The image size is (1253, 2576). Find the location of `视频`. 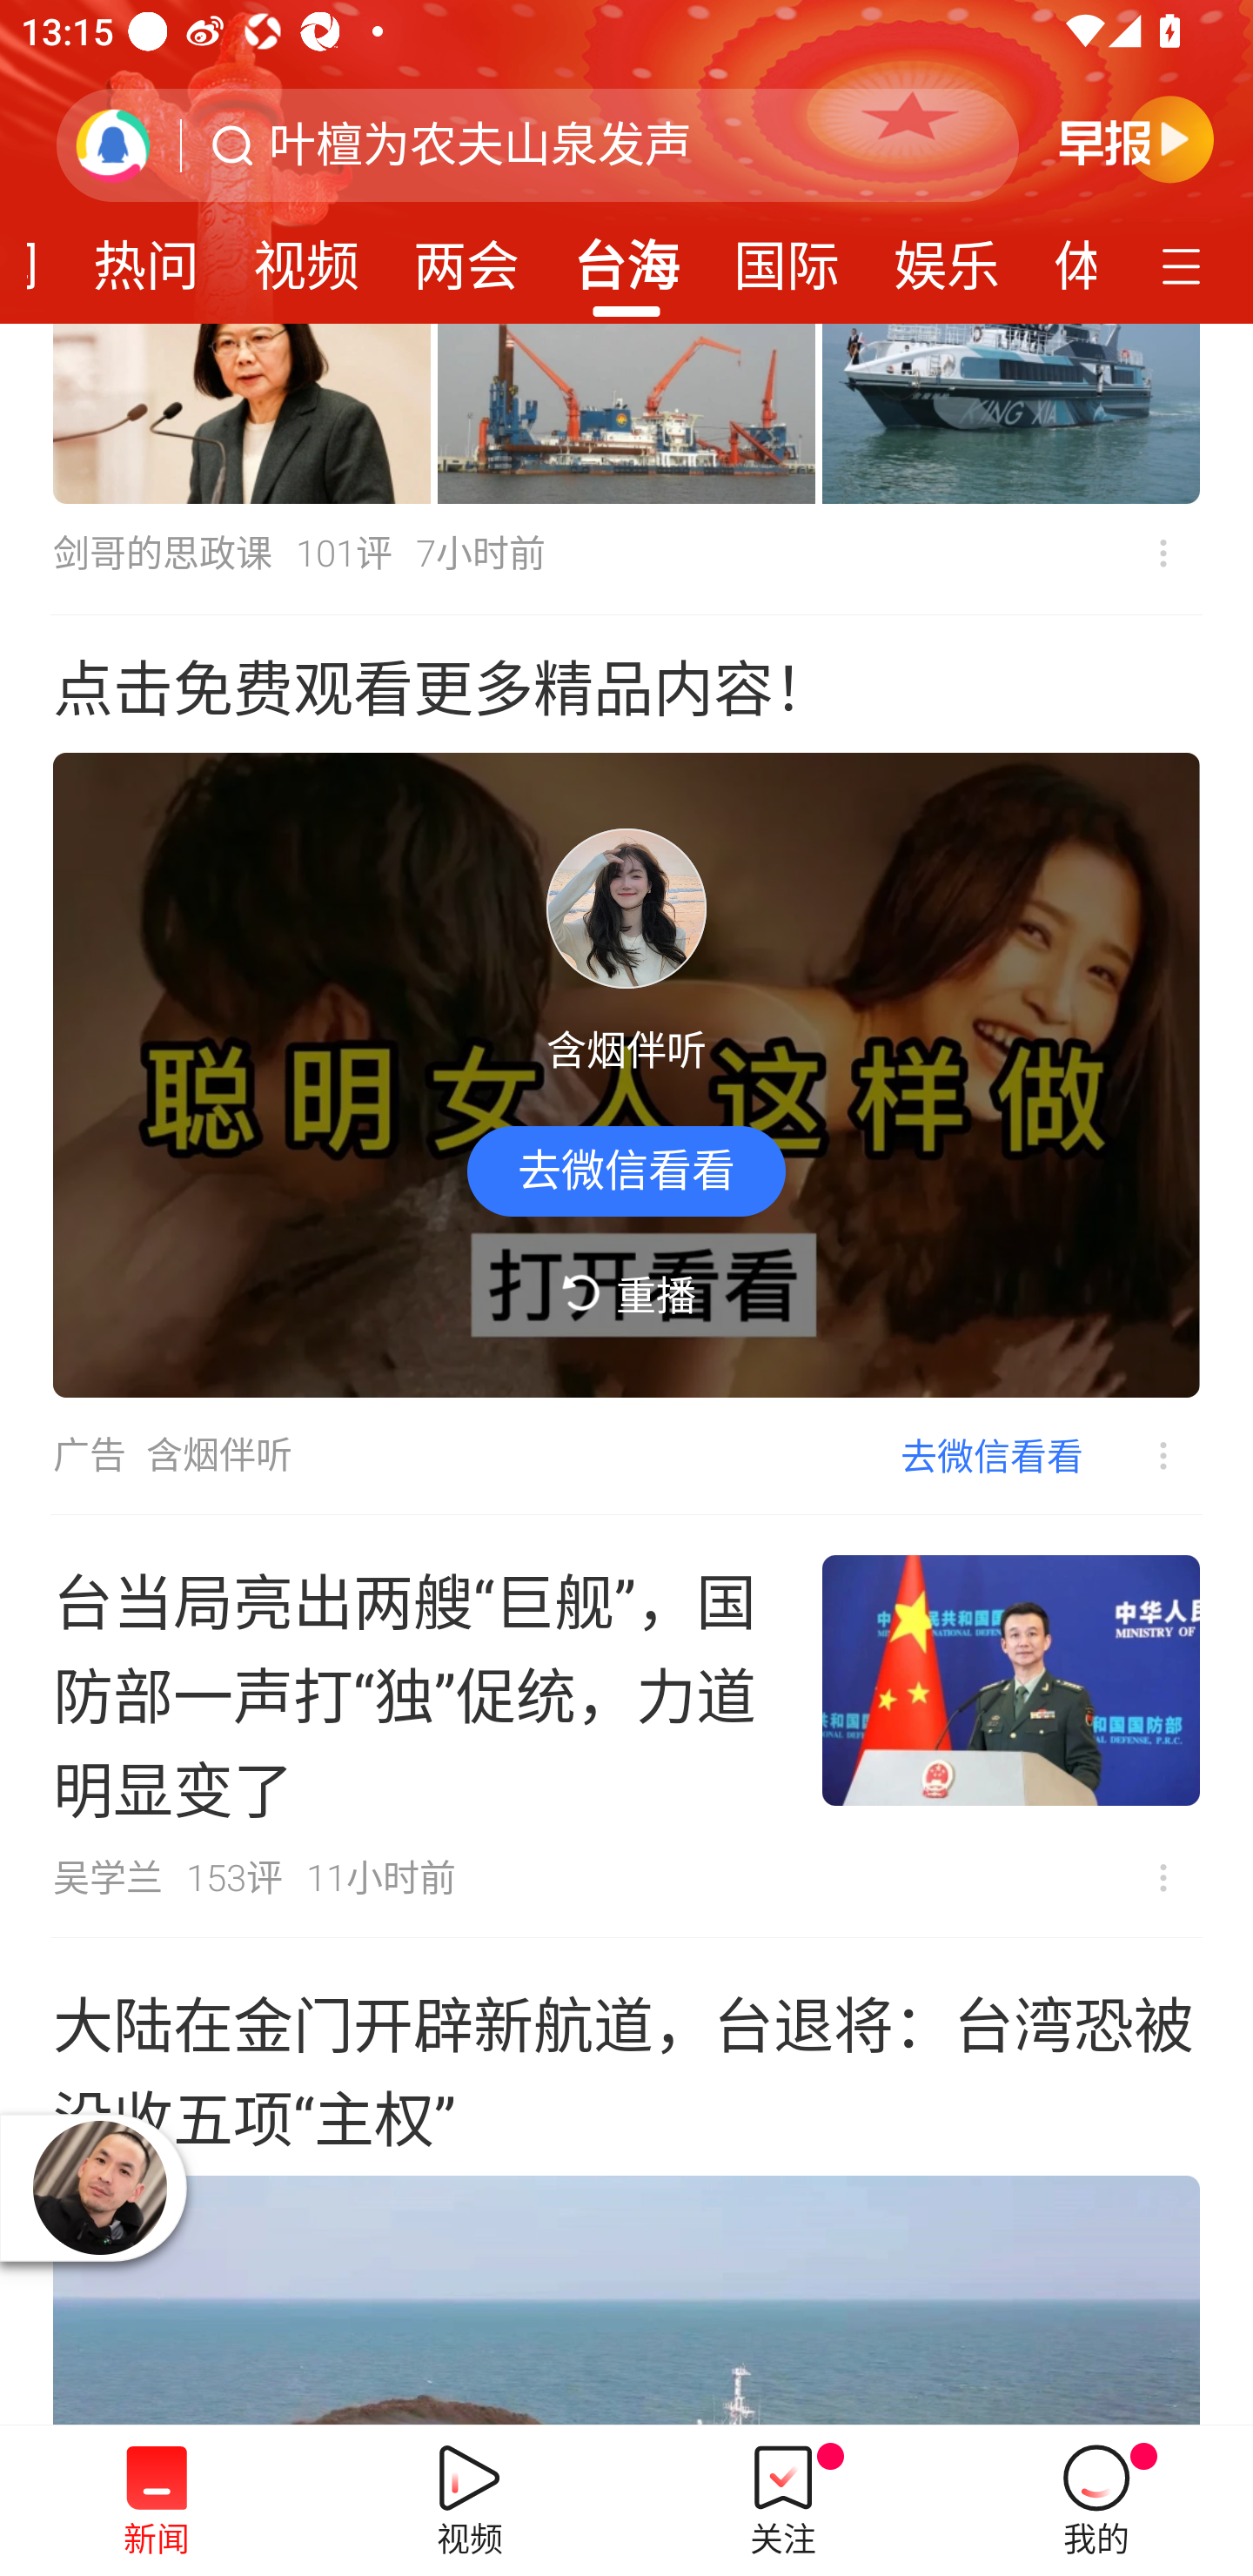

视频 is located at coordinates (306, 256).